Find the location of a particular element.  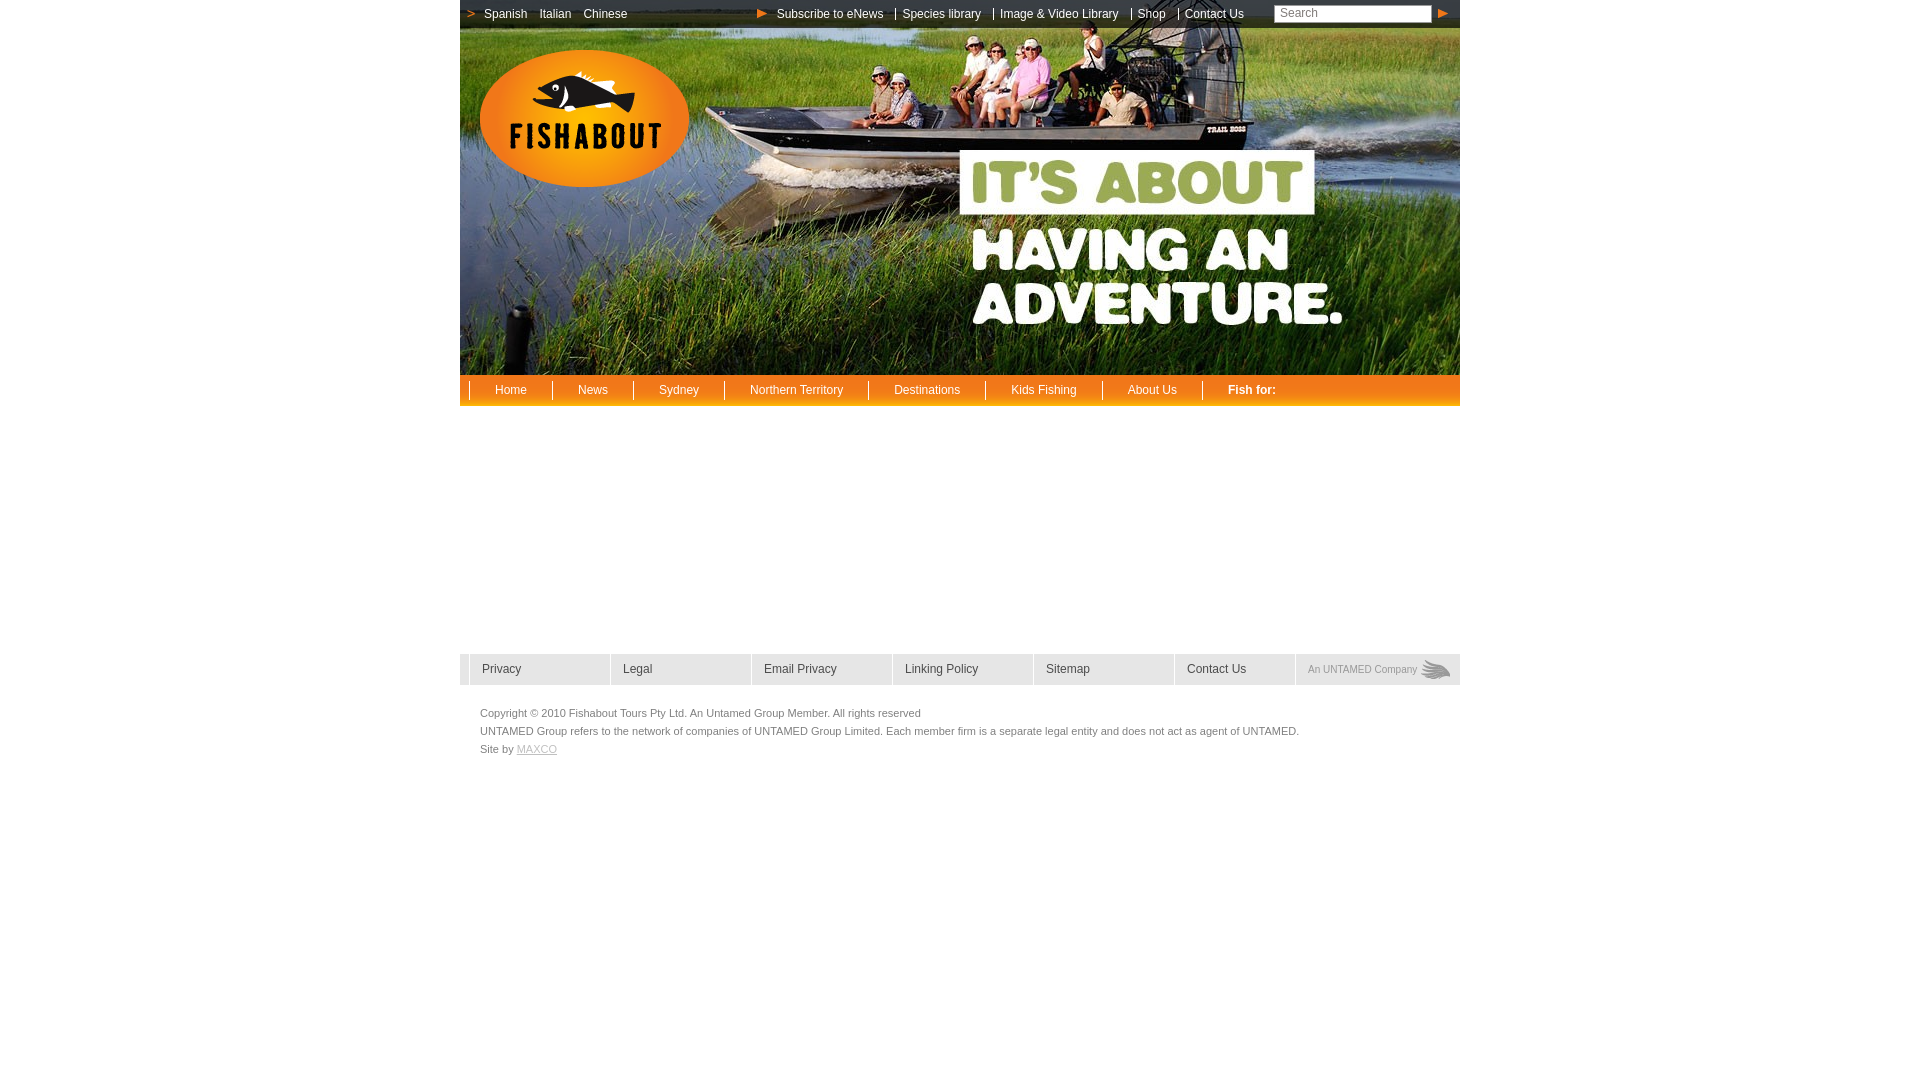

Contact Us is located at coordinates (1232, 670).